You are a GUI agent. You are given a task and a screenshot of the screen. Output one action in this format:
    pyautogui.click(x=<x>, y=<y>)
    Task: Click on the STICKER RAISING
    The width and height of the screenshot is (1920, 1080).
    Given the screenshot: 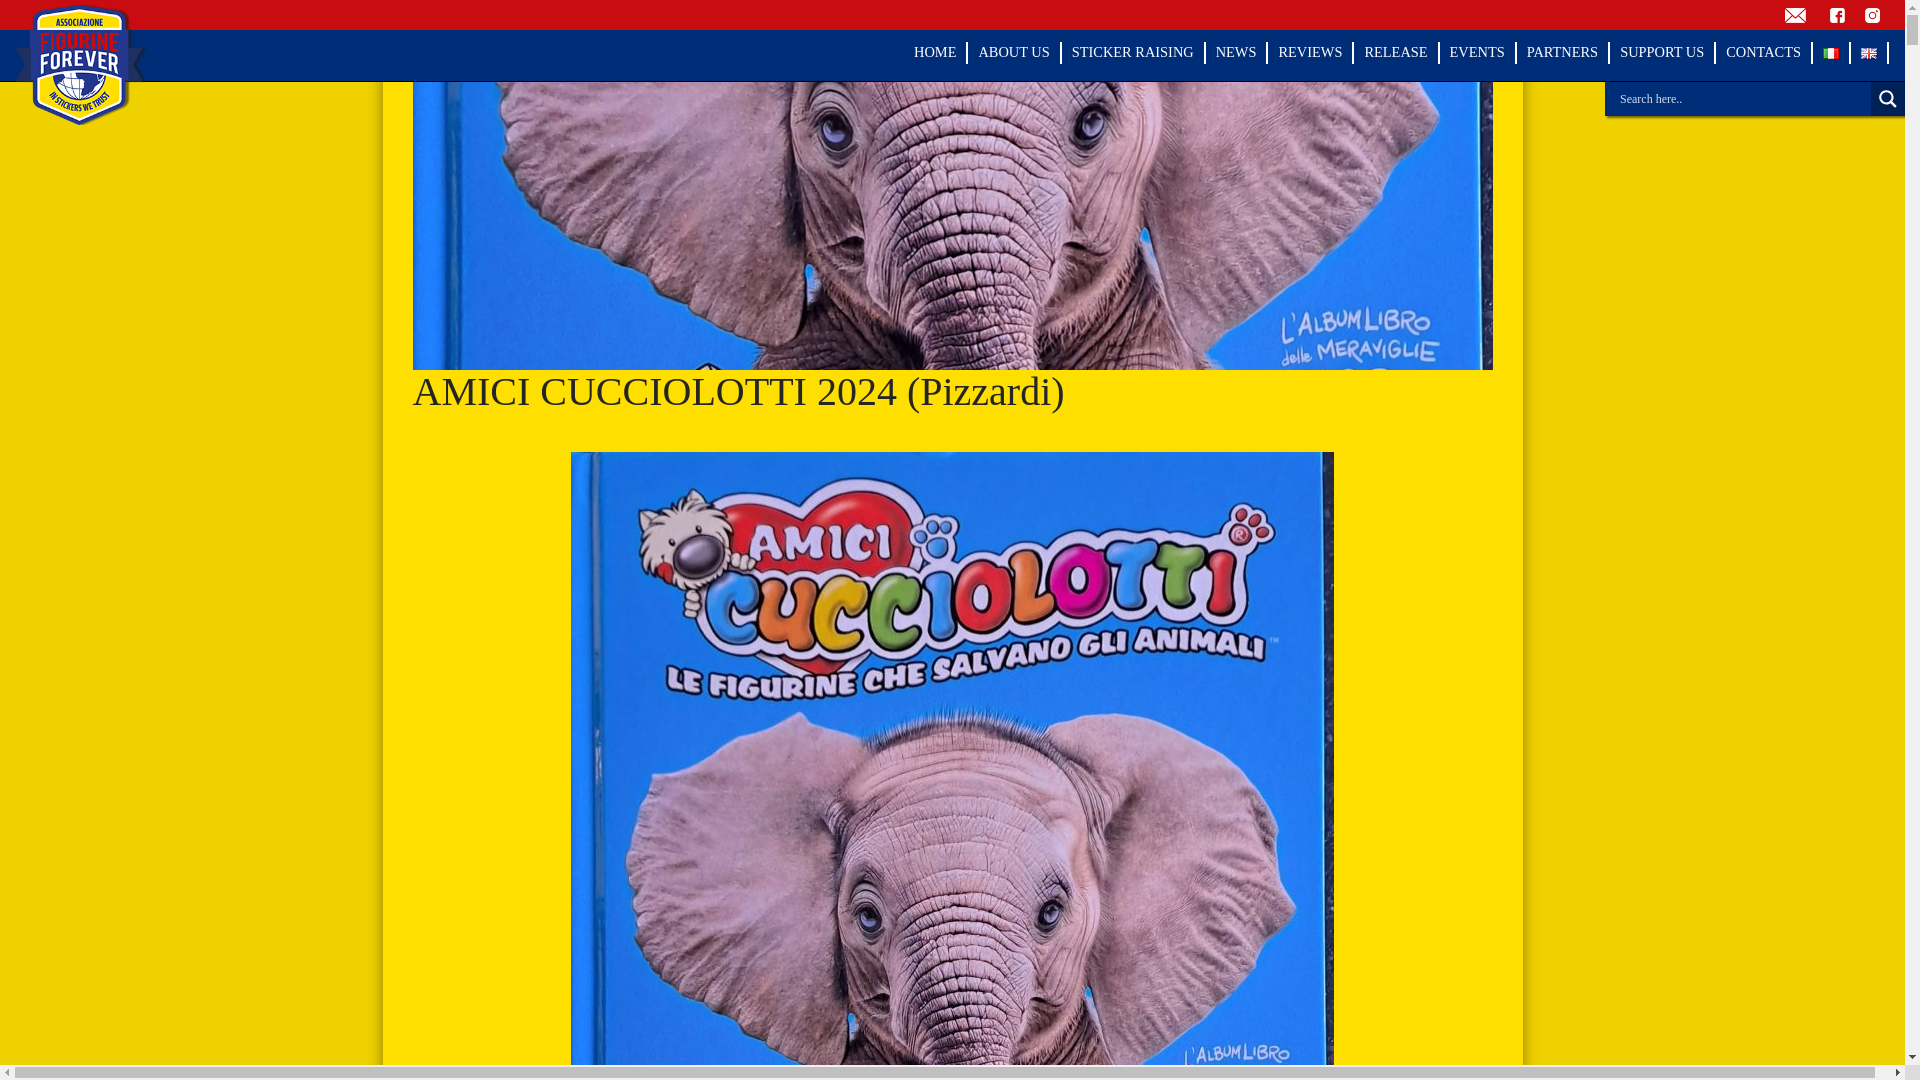 What is the action you would take?
    pyautogui.click(x=1132, y=52)
    